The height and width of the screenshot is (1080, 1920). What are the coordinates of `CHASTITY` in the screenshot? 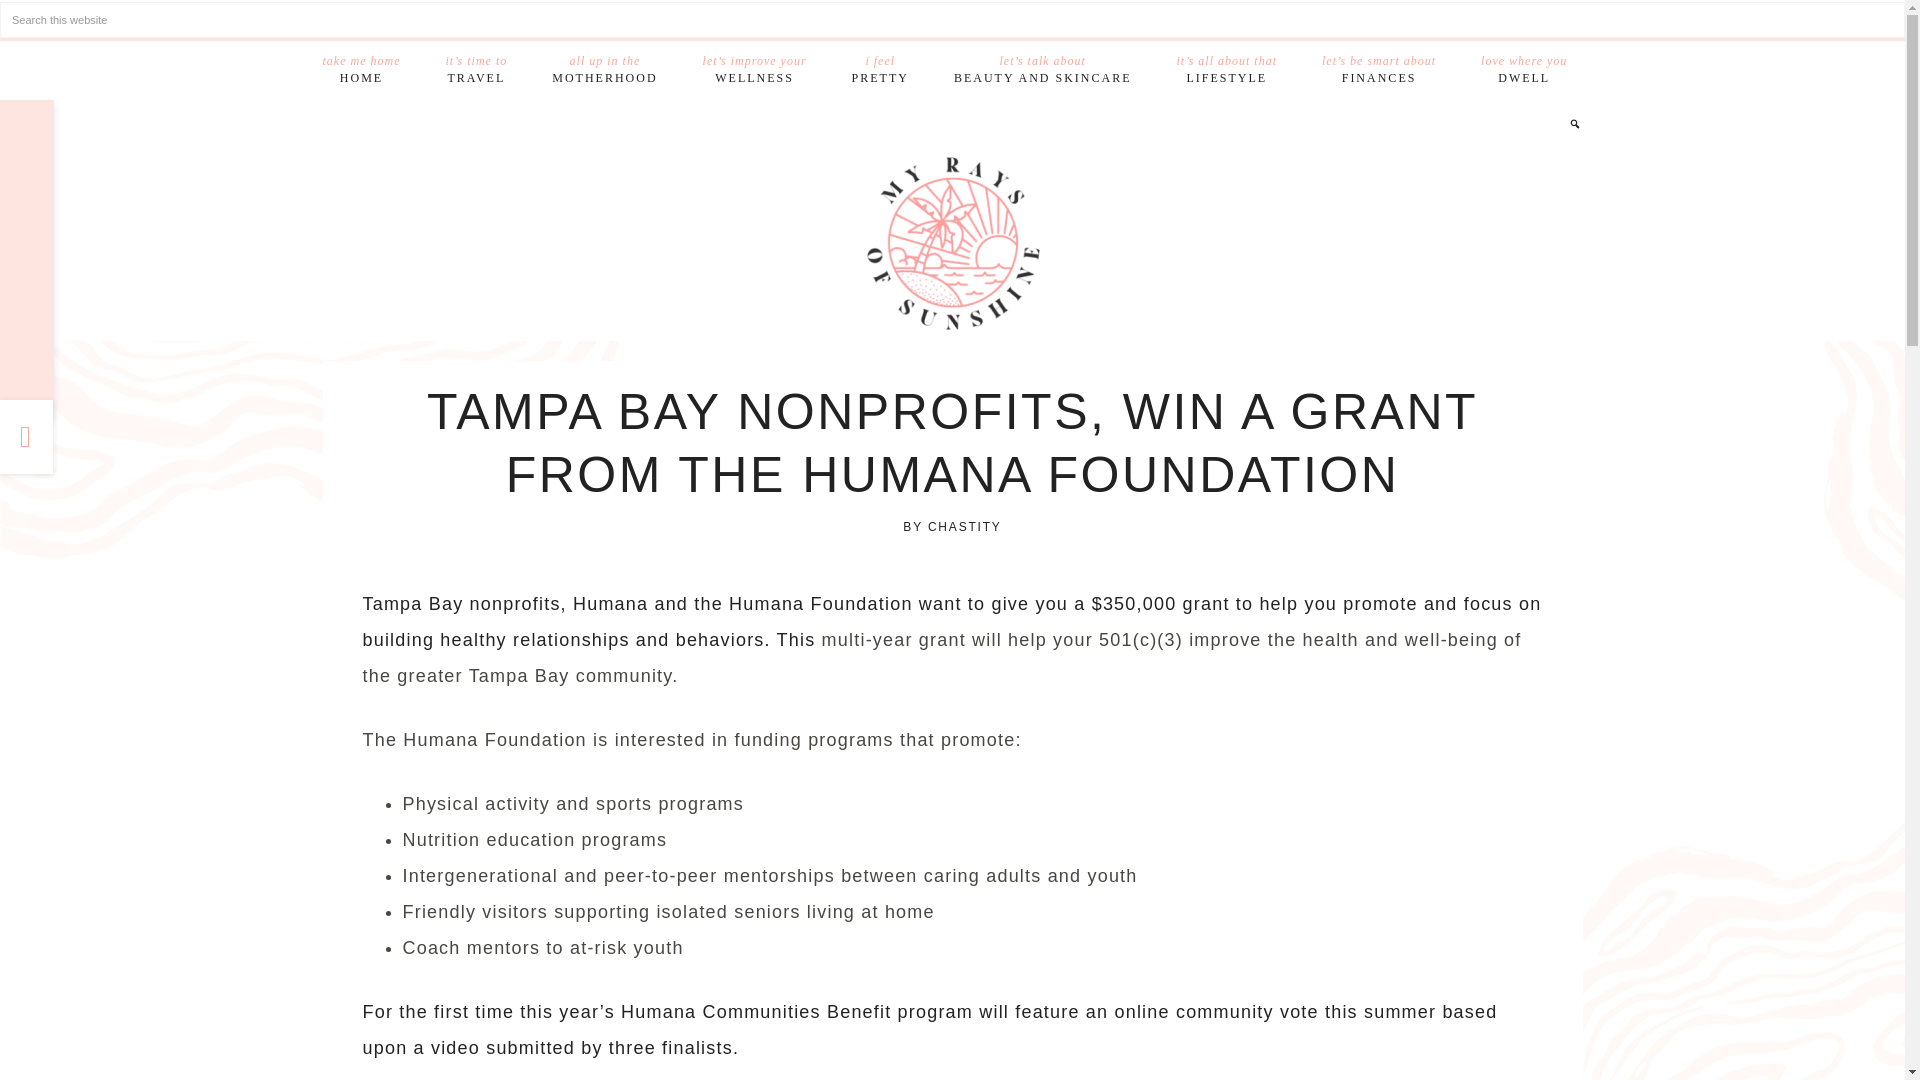 It's located at (360, 70).